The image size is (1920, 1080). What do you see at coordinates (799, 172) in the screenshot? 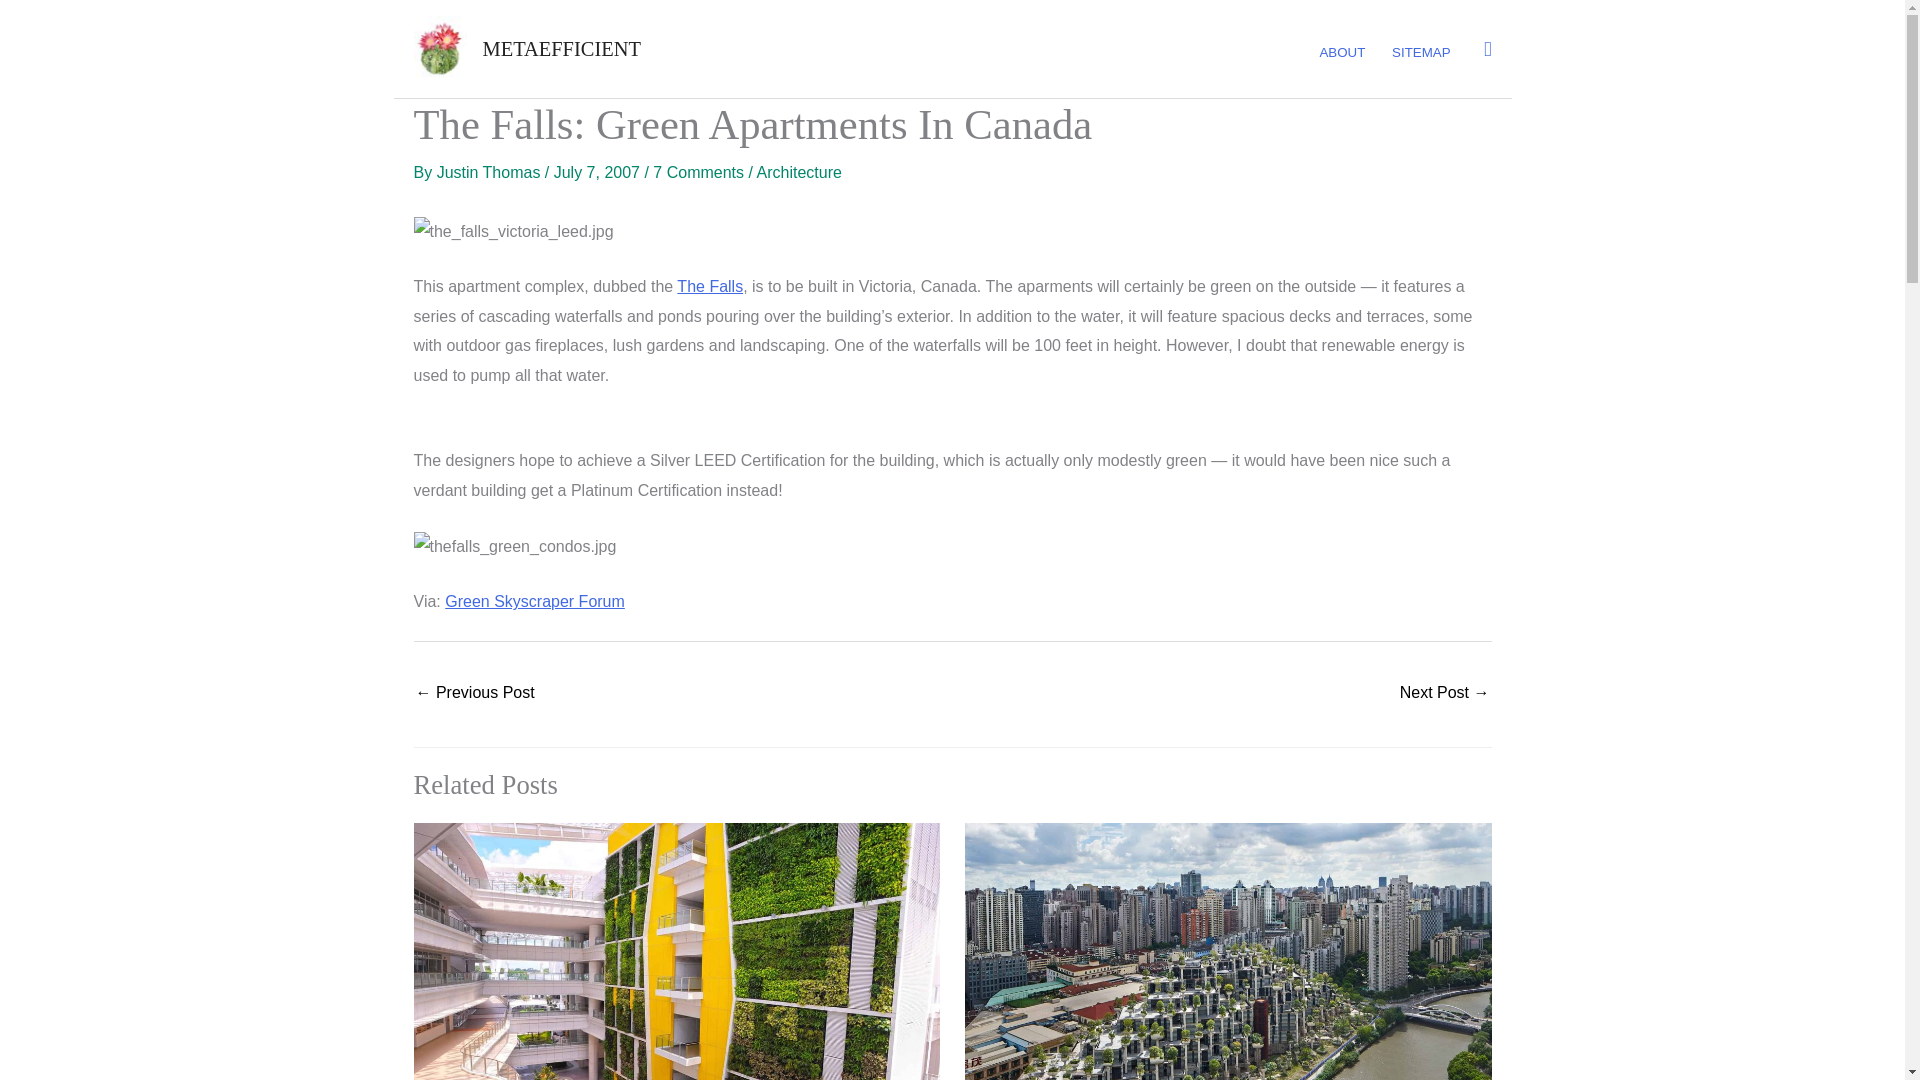
I see `Architecture` at bounding box center [799, 172].